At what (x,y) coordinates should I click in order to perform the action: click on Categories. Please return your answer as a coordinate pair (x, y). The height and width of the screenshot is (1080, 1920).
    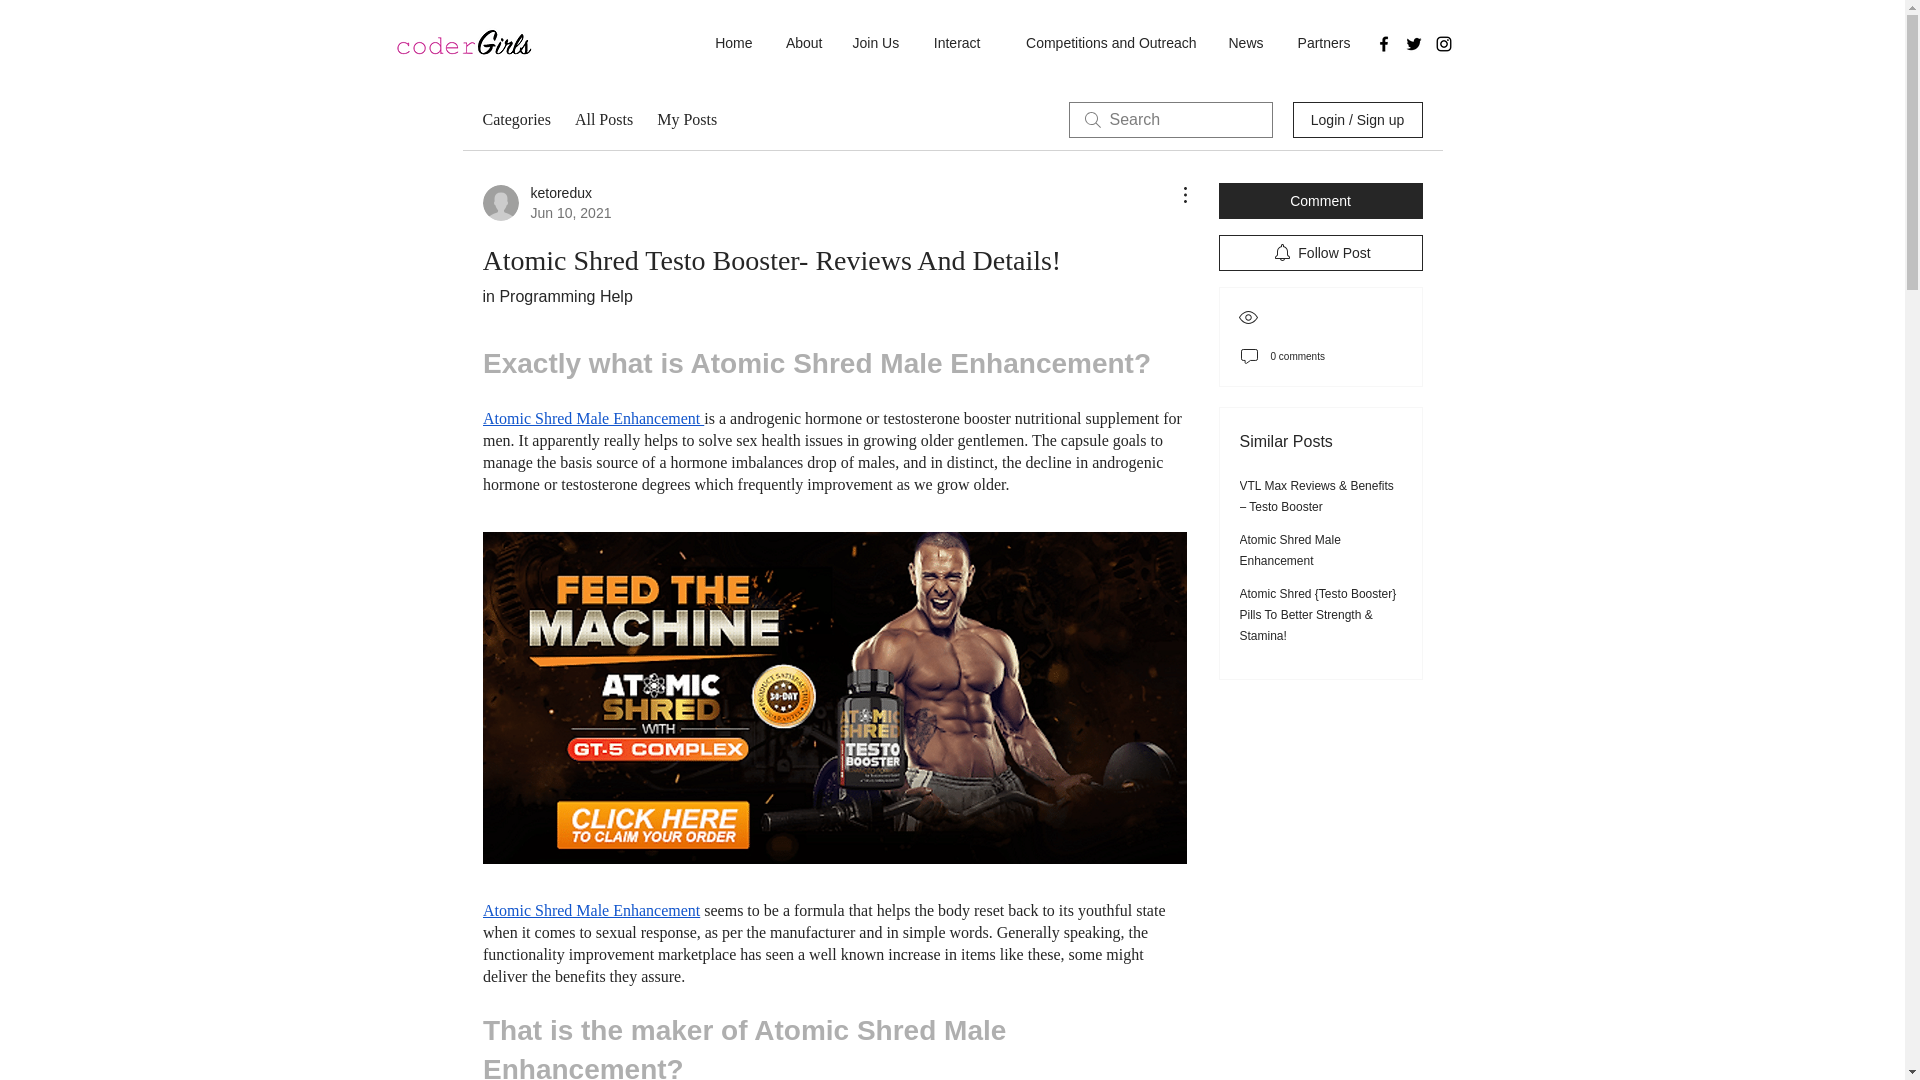
    Looking at the image, I should click on (515, 120).